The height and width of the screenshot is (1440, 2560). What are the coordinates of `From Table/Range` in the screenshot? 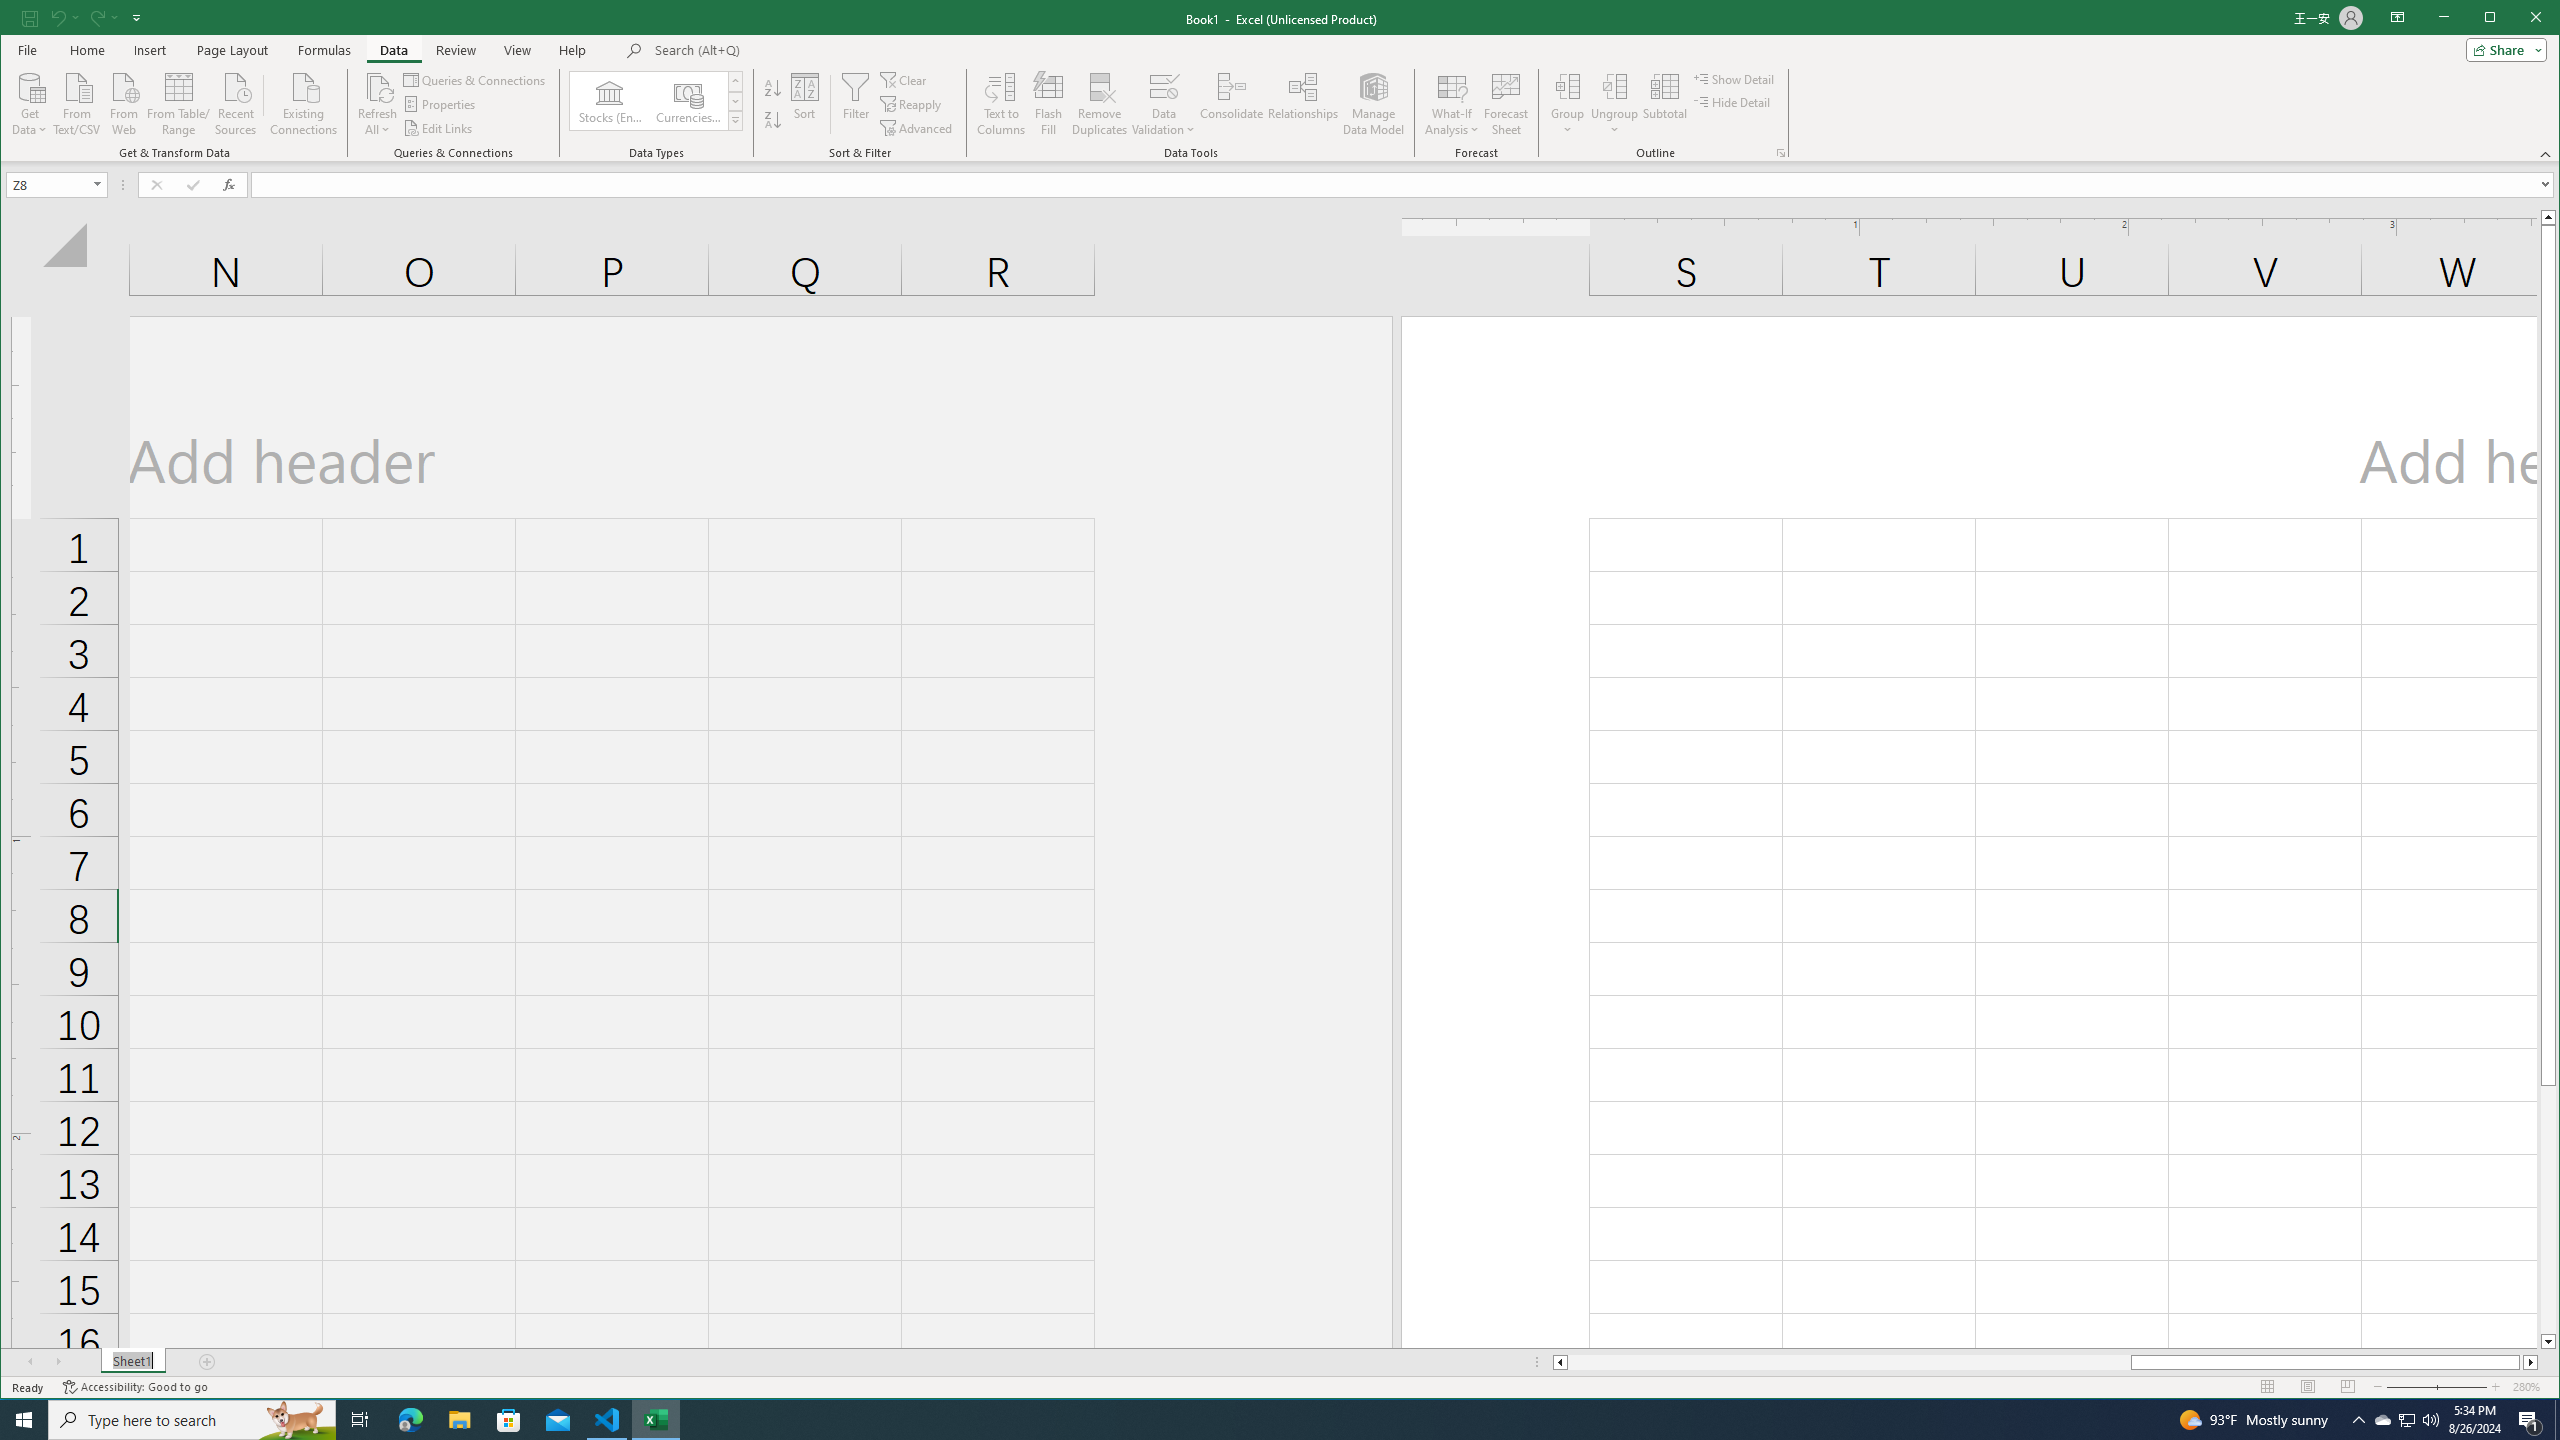 It's located at (178, 102).